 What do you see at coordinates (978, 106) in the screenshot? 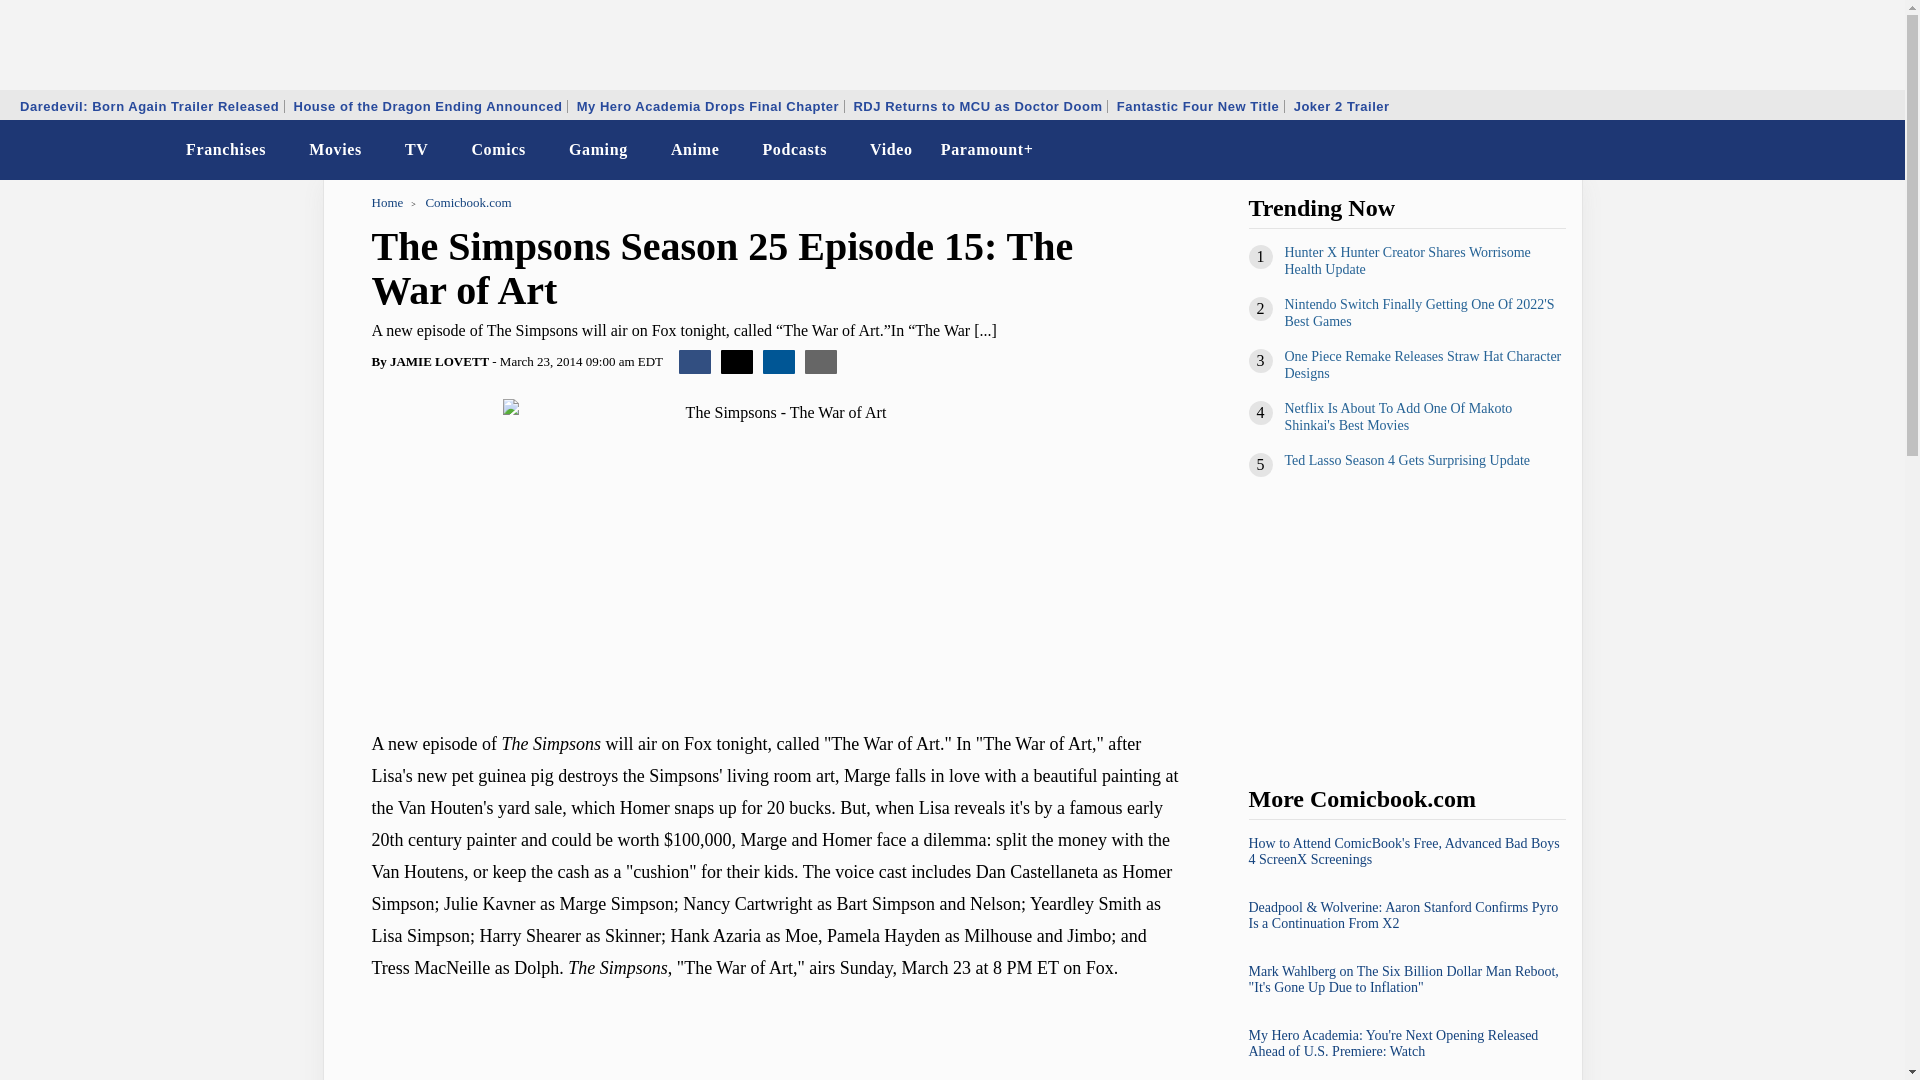
I see `RDJ Returns to MCU as Doctor Doom` at bounding box center [978, 106].